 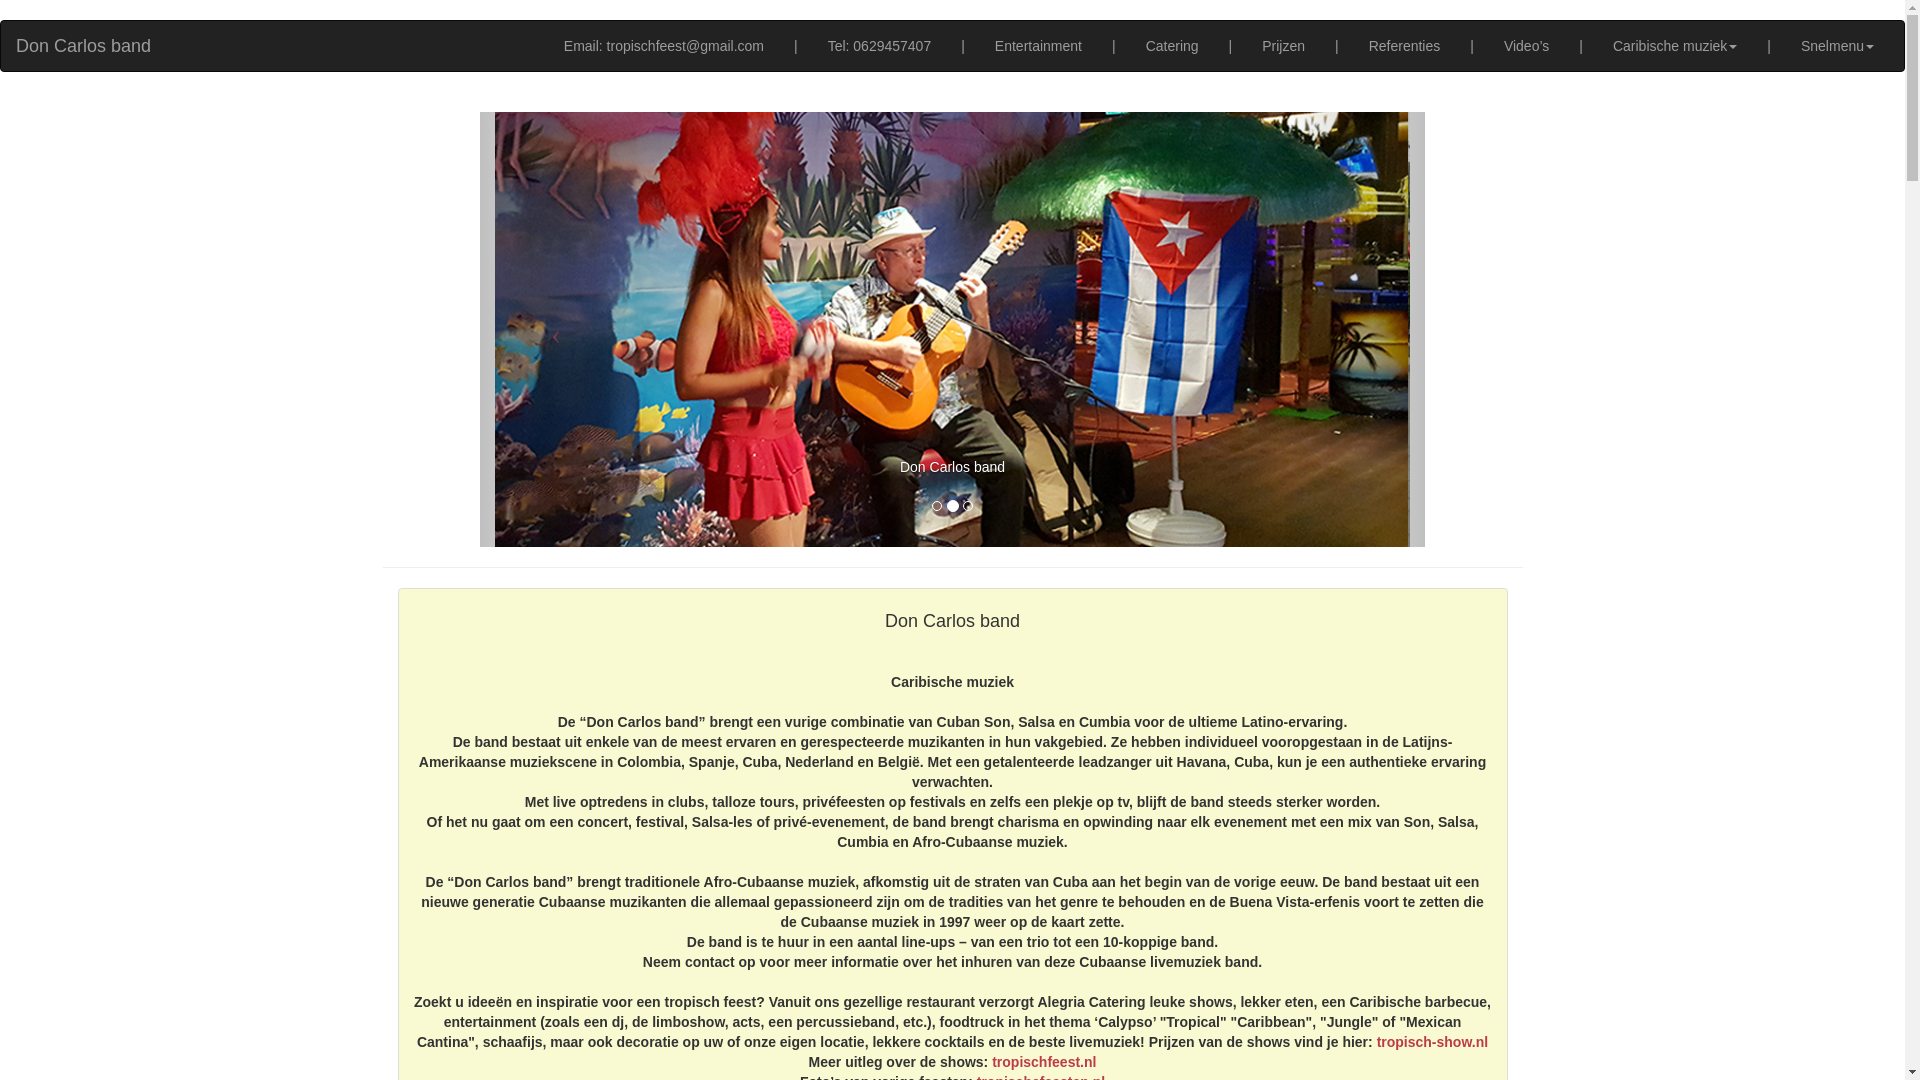 What do you see at coordinates (1472, 46) in the screenshot?
I see `|` at bounding box center [1472, 46].